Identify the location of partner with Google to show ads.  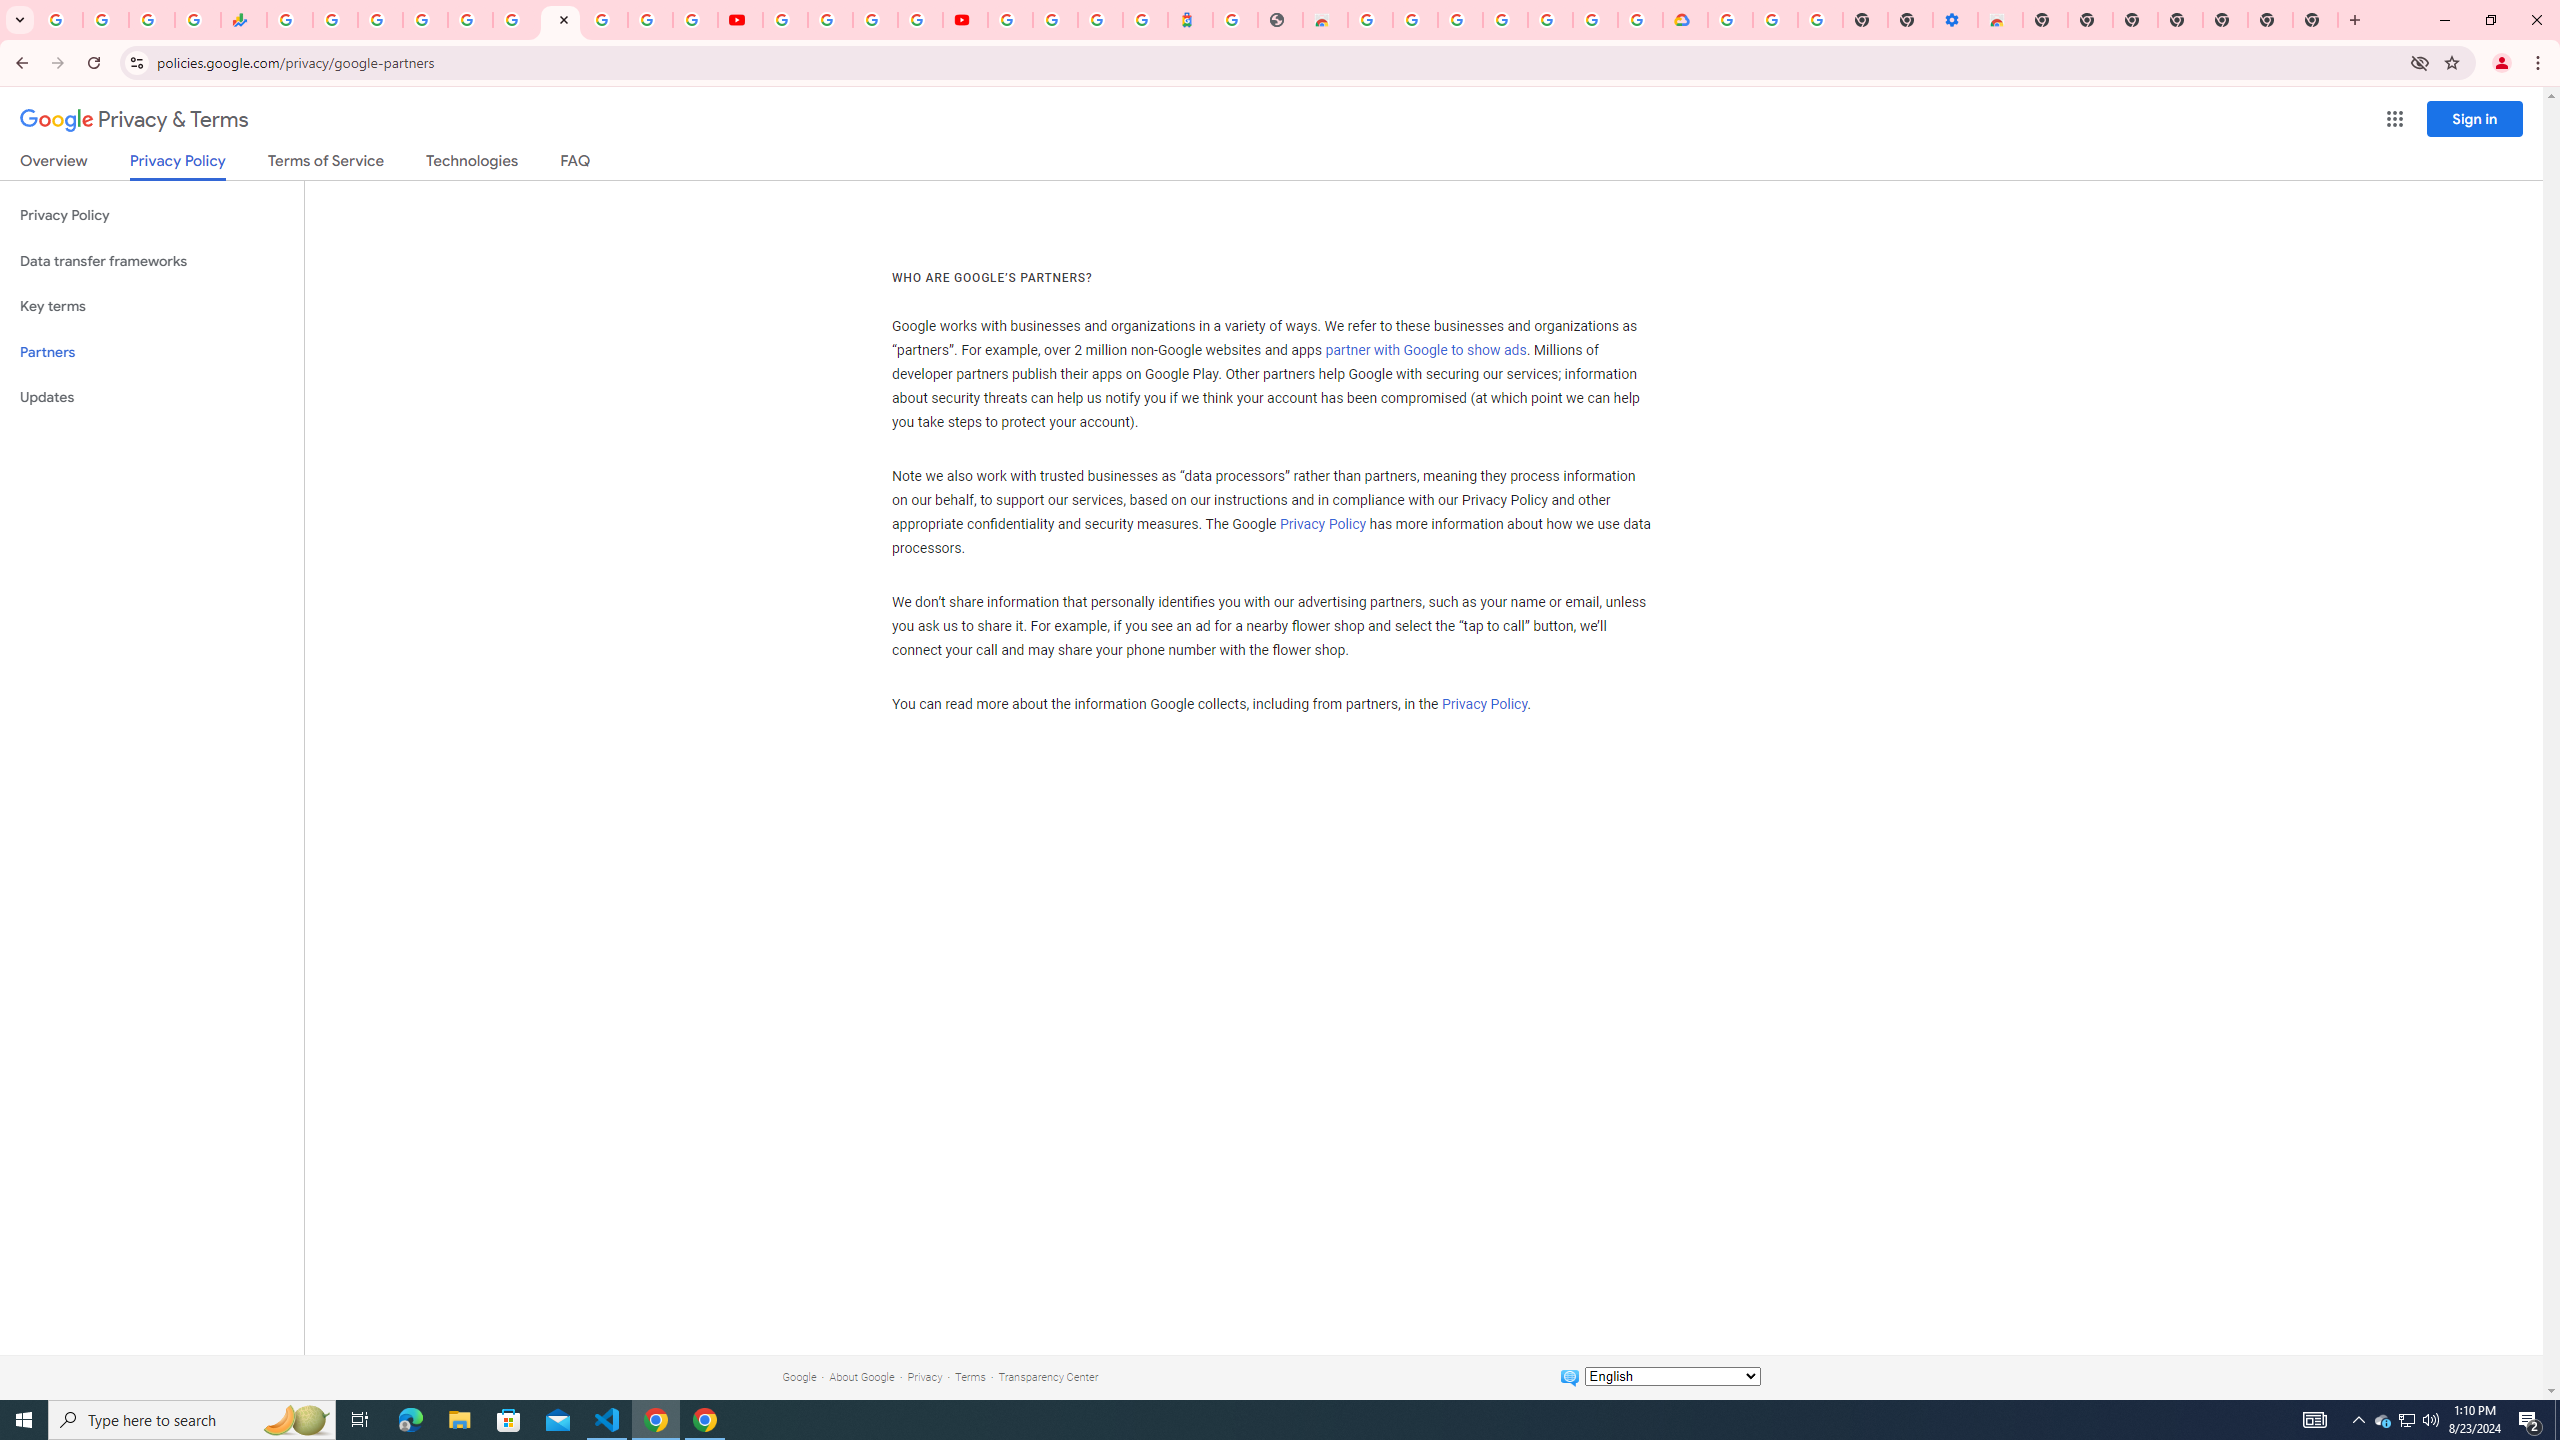
(1426, 351).